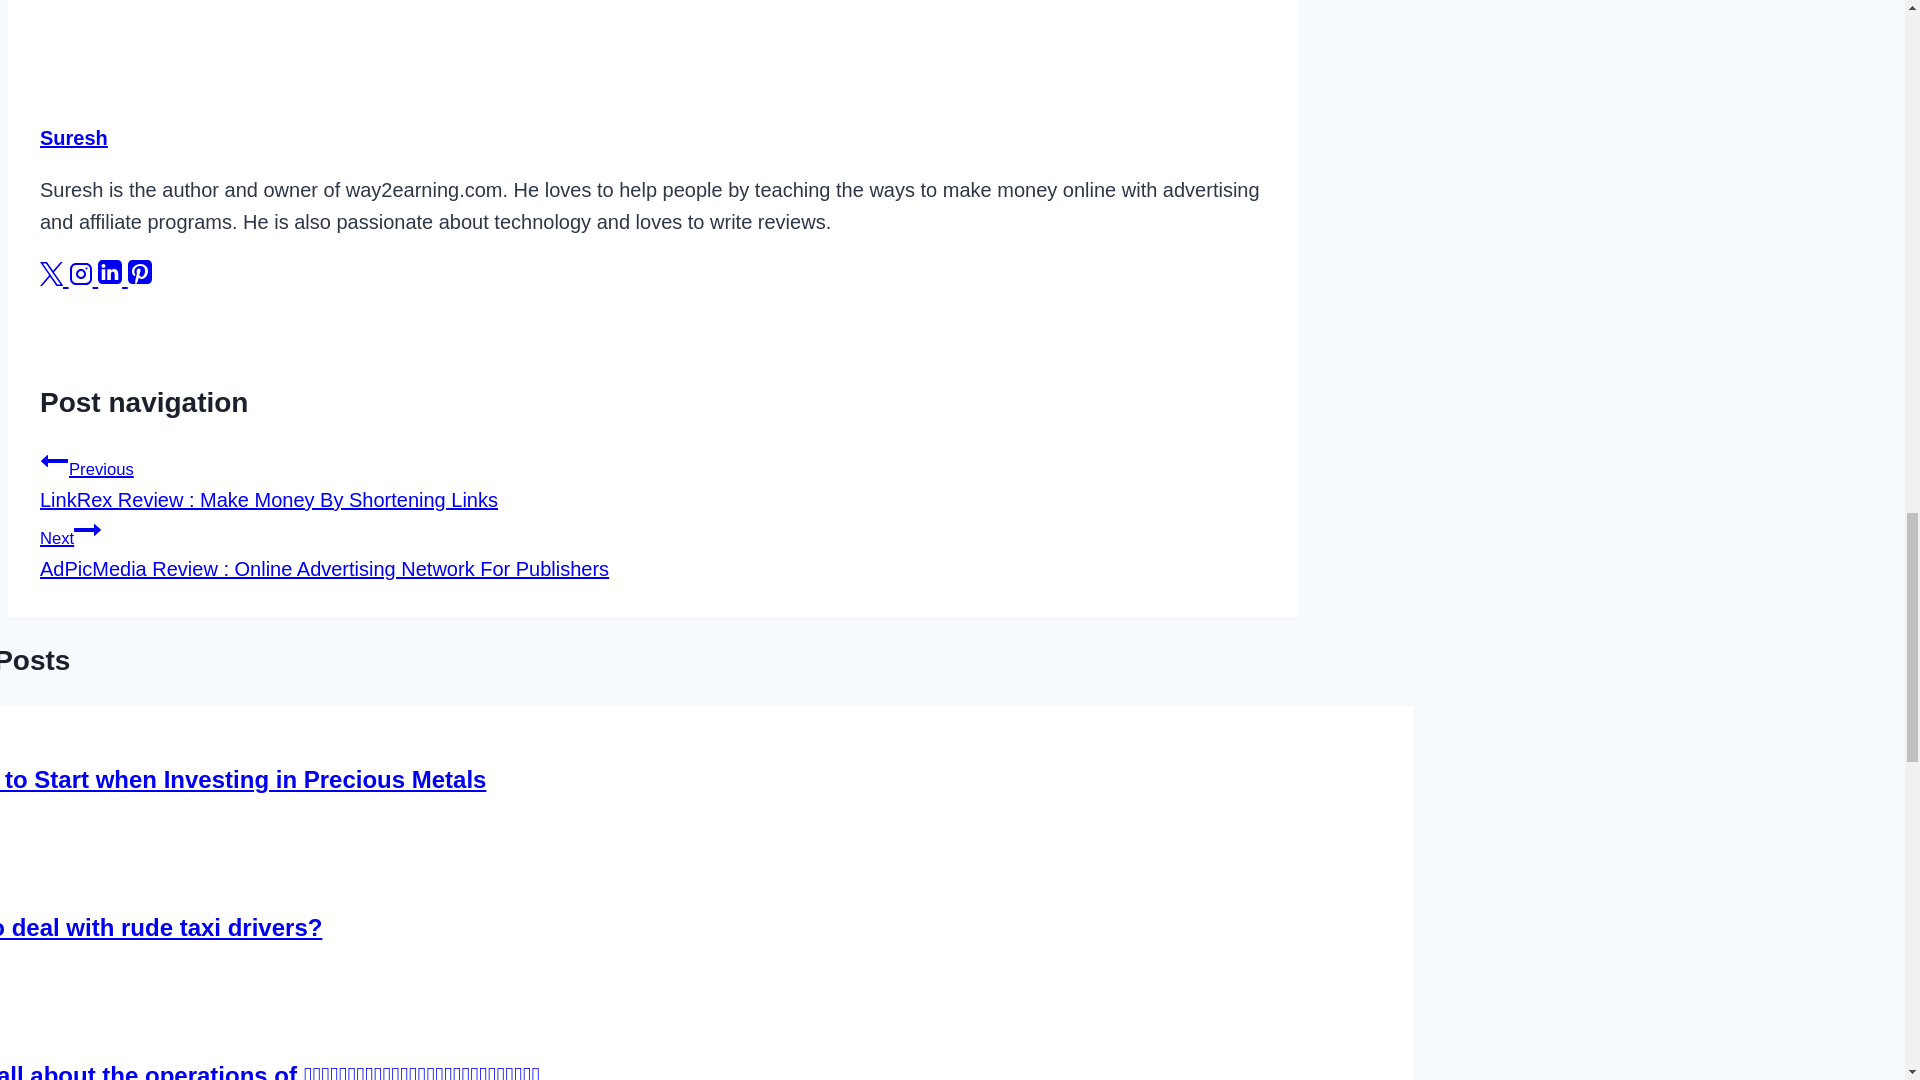 The height and width of the screenshot is (1080, 1920). What do you see at coordinates (161, 926) in the screenshot?
I see `How to deal with rude taxi drivers?` at bounding box center [161, 926].